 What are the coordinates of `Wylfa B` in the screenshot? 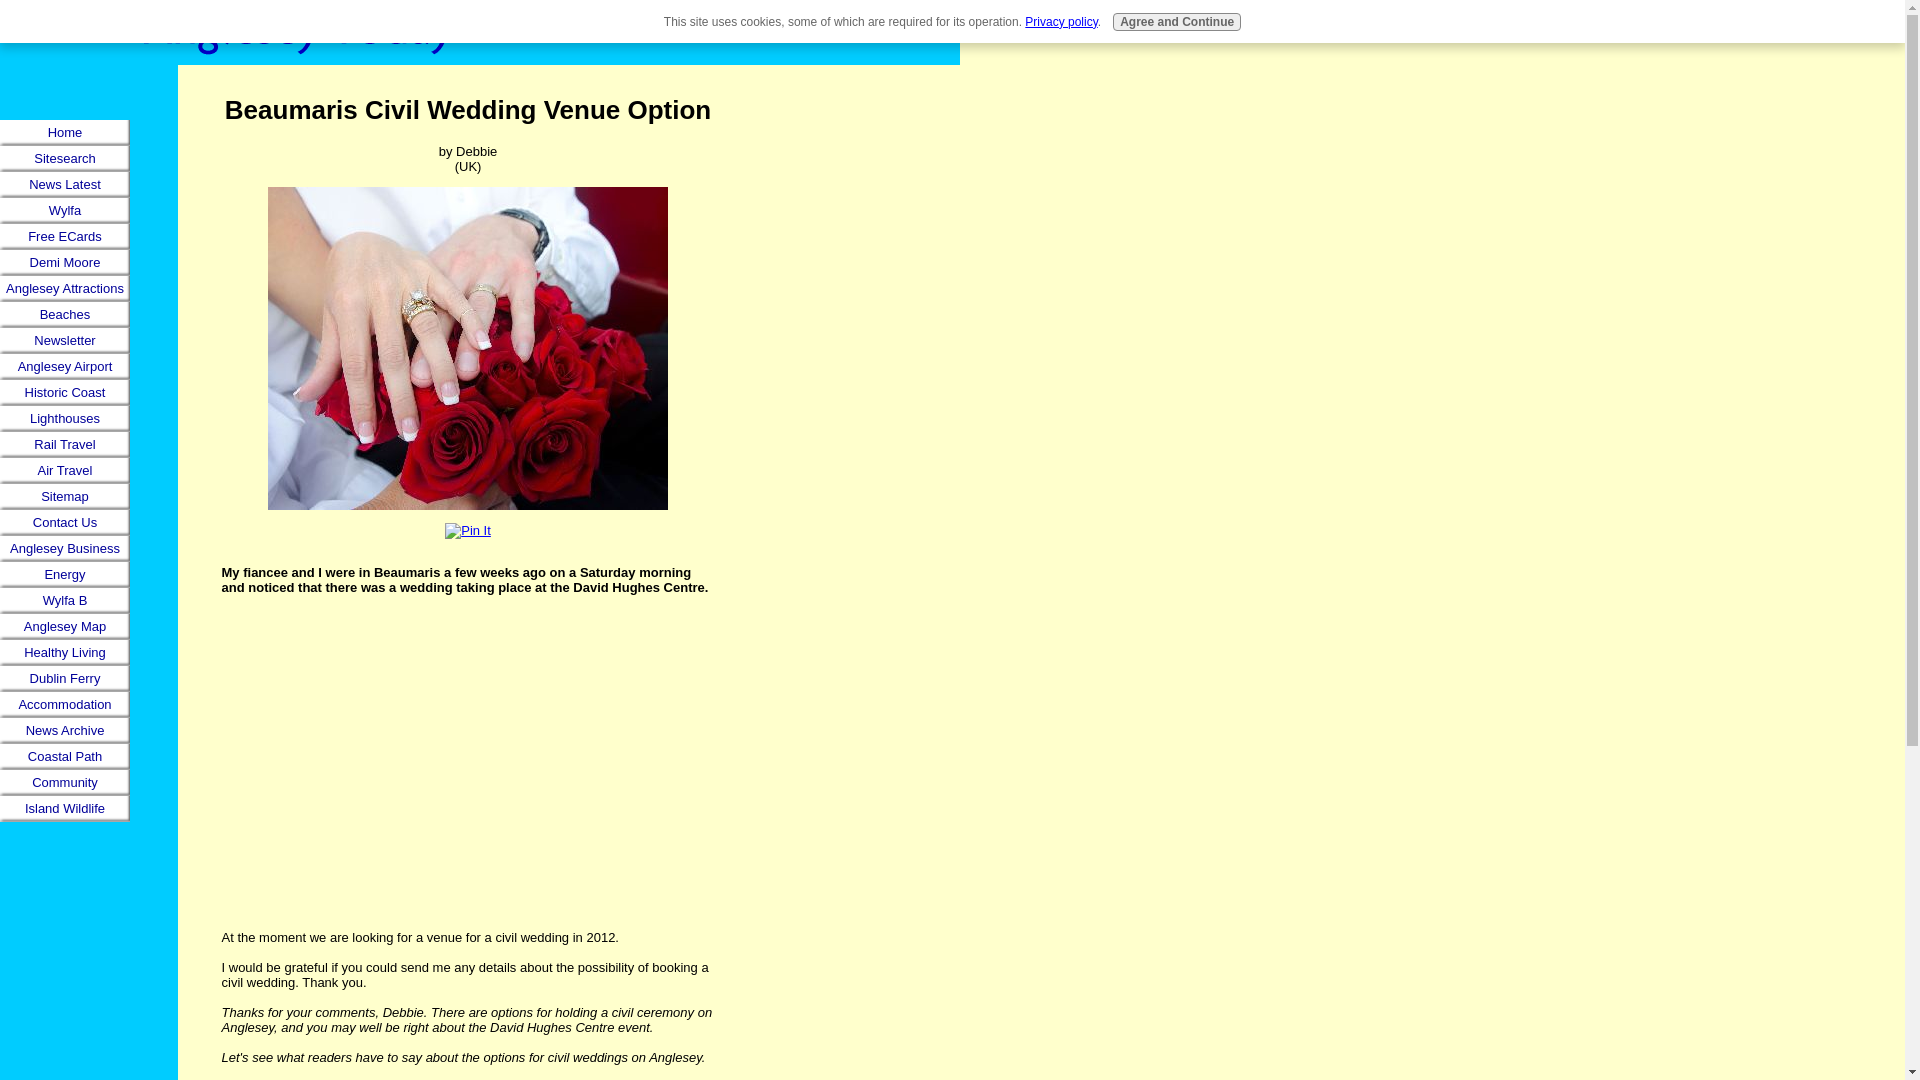 It's located at (65, 600).